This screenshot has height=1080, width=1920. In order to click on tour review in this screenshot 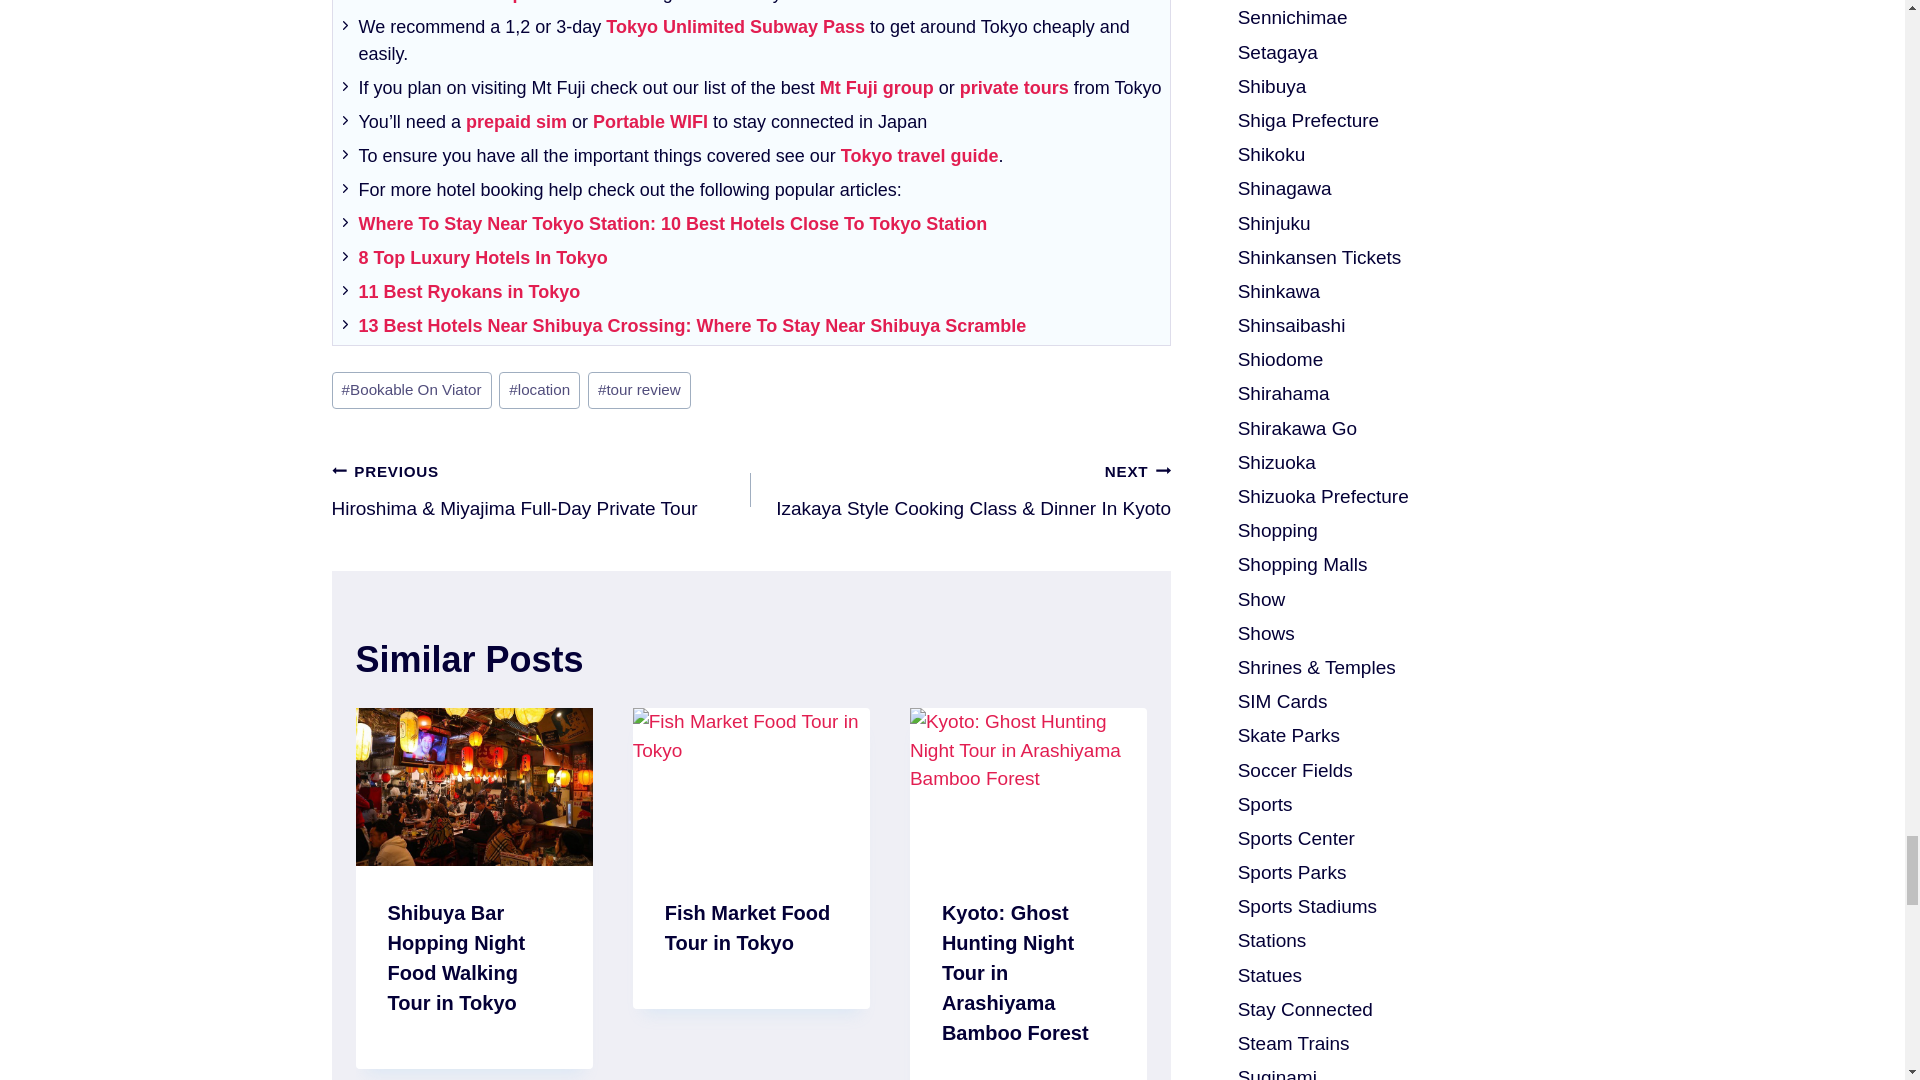, I will do `click(639, 390)`.